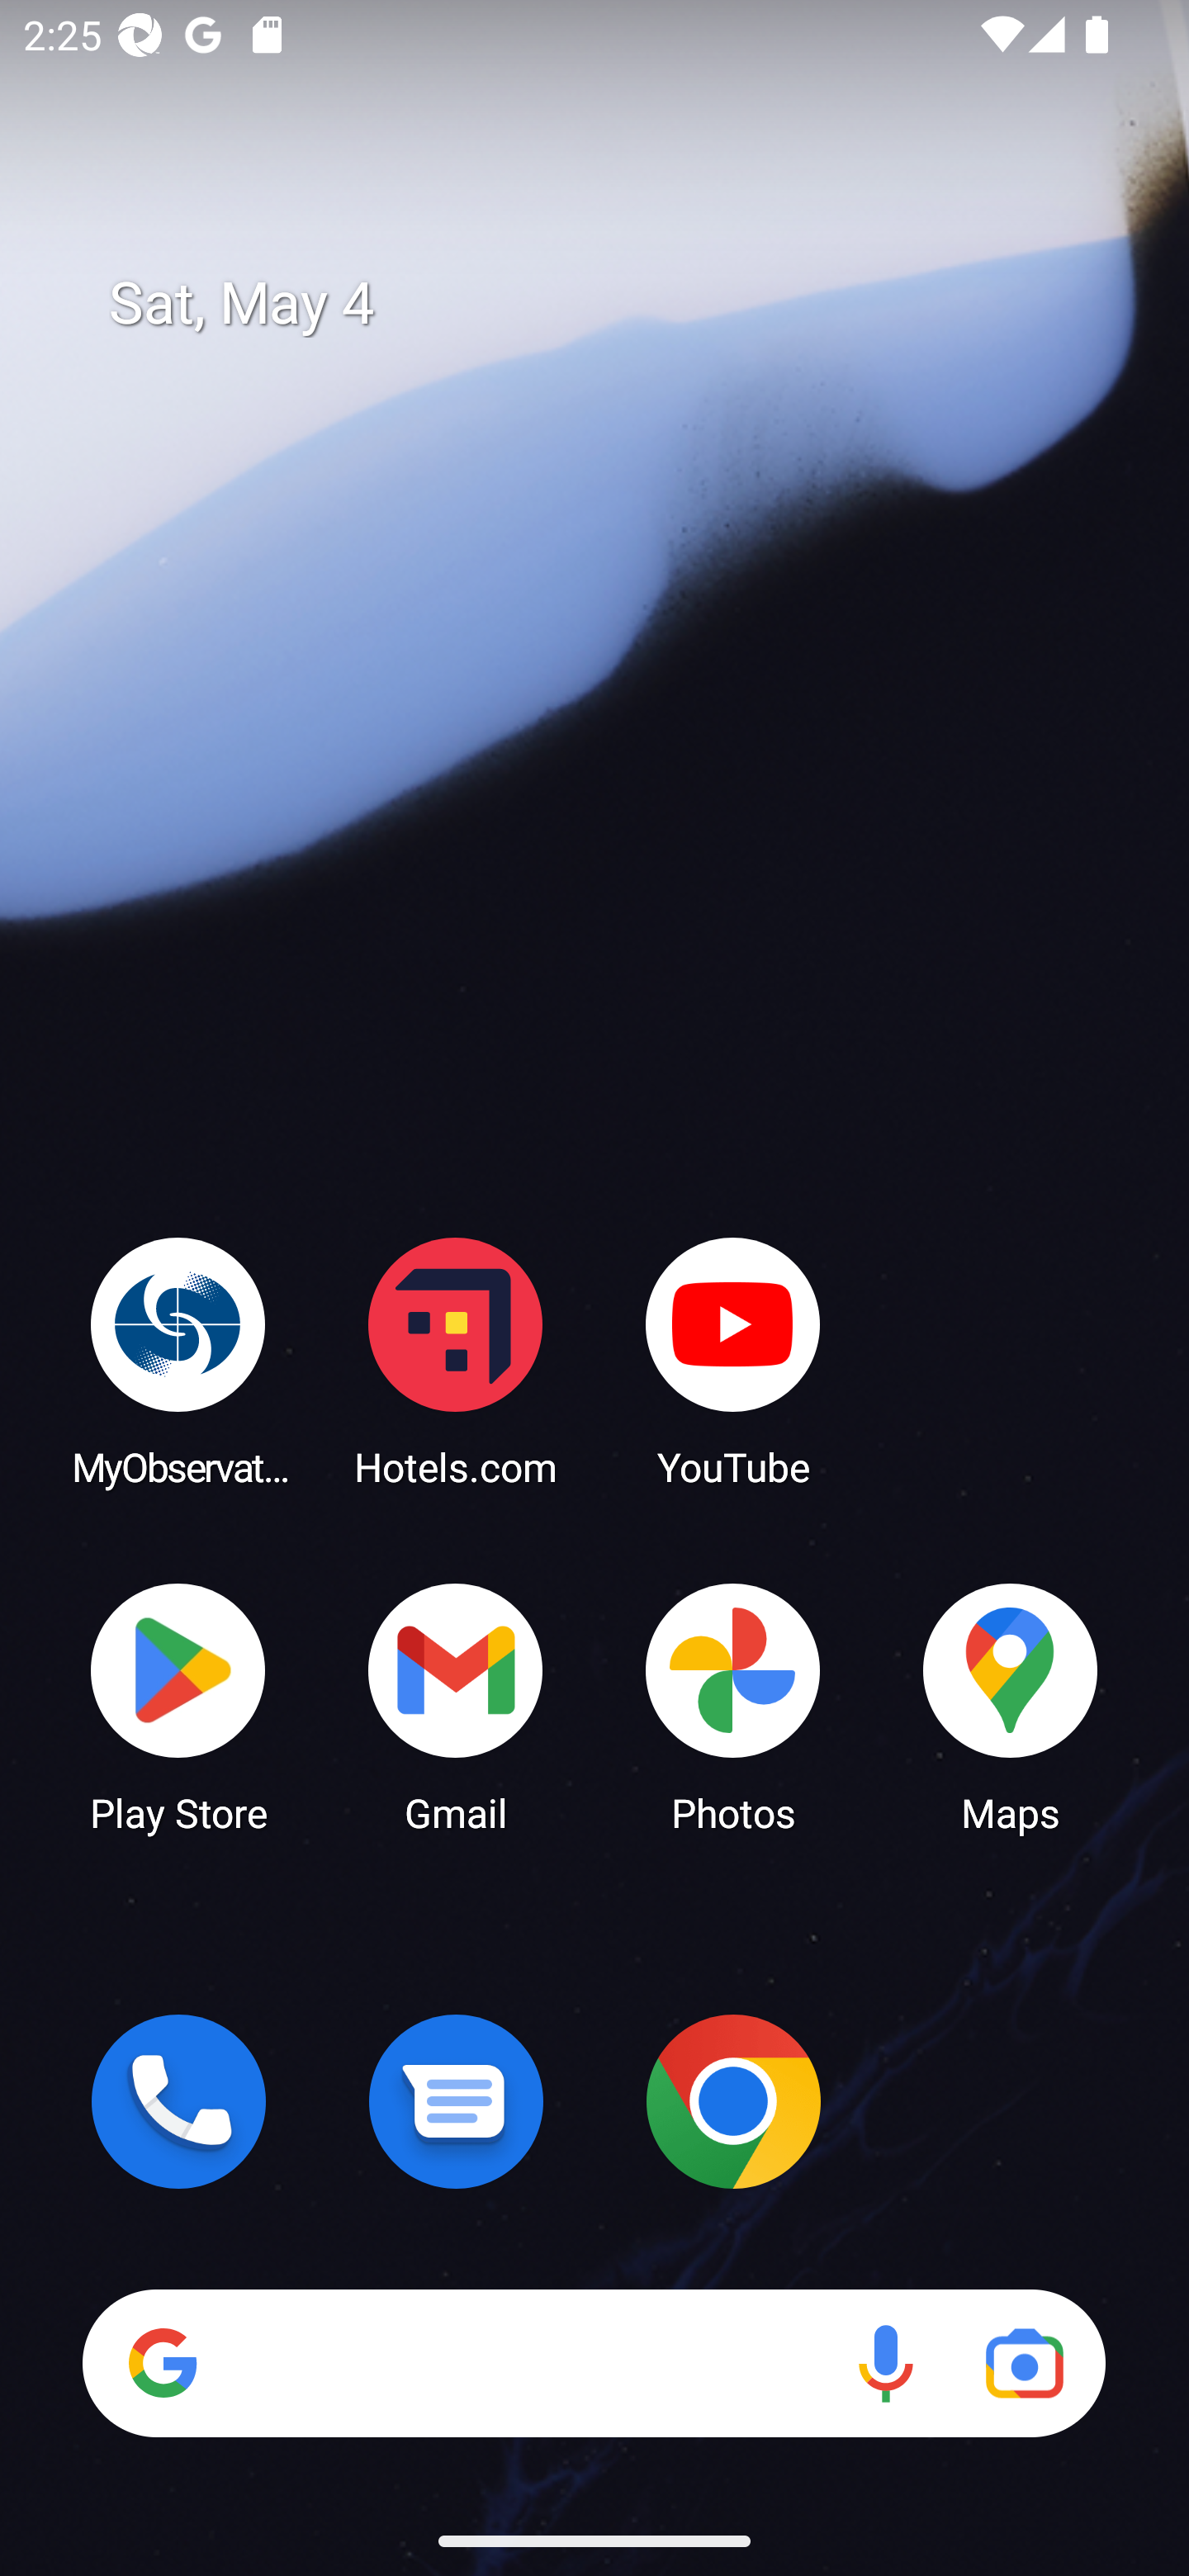 Image resolution: width=1189 pixels, height=2576 pixels. Describe the element at coordinates (178, 2101) in the screenshot. I see `Phone` at that location.